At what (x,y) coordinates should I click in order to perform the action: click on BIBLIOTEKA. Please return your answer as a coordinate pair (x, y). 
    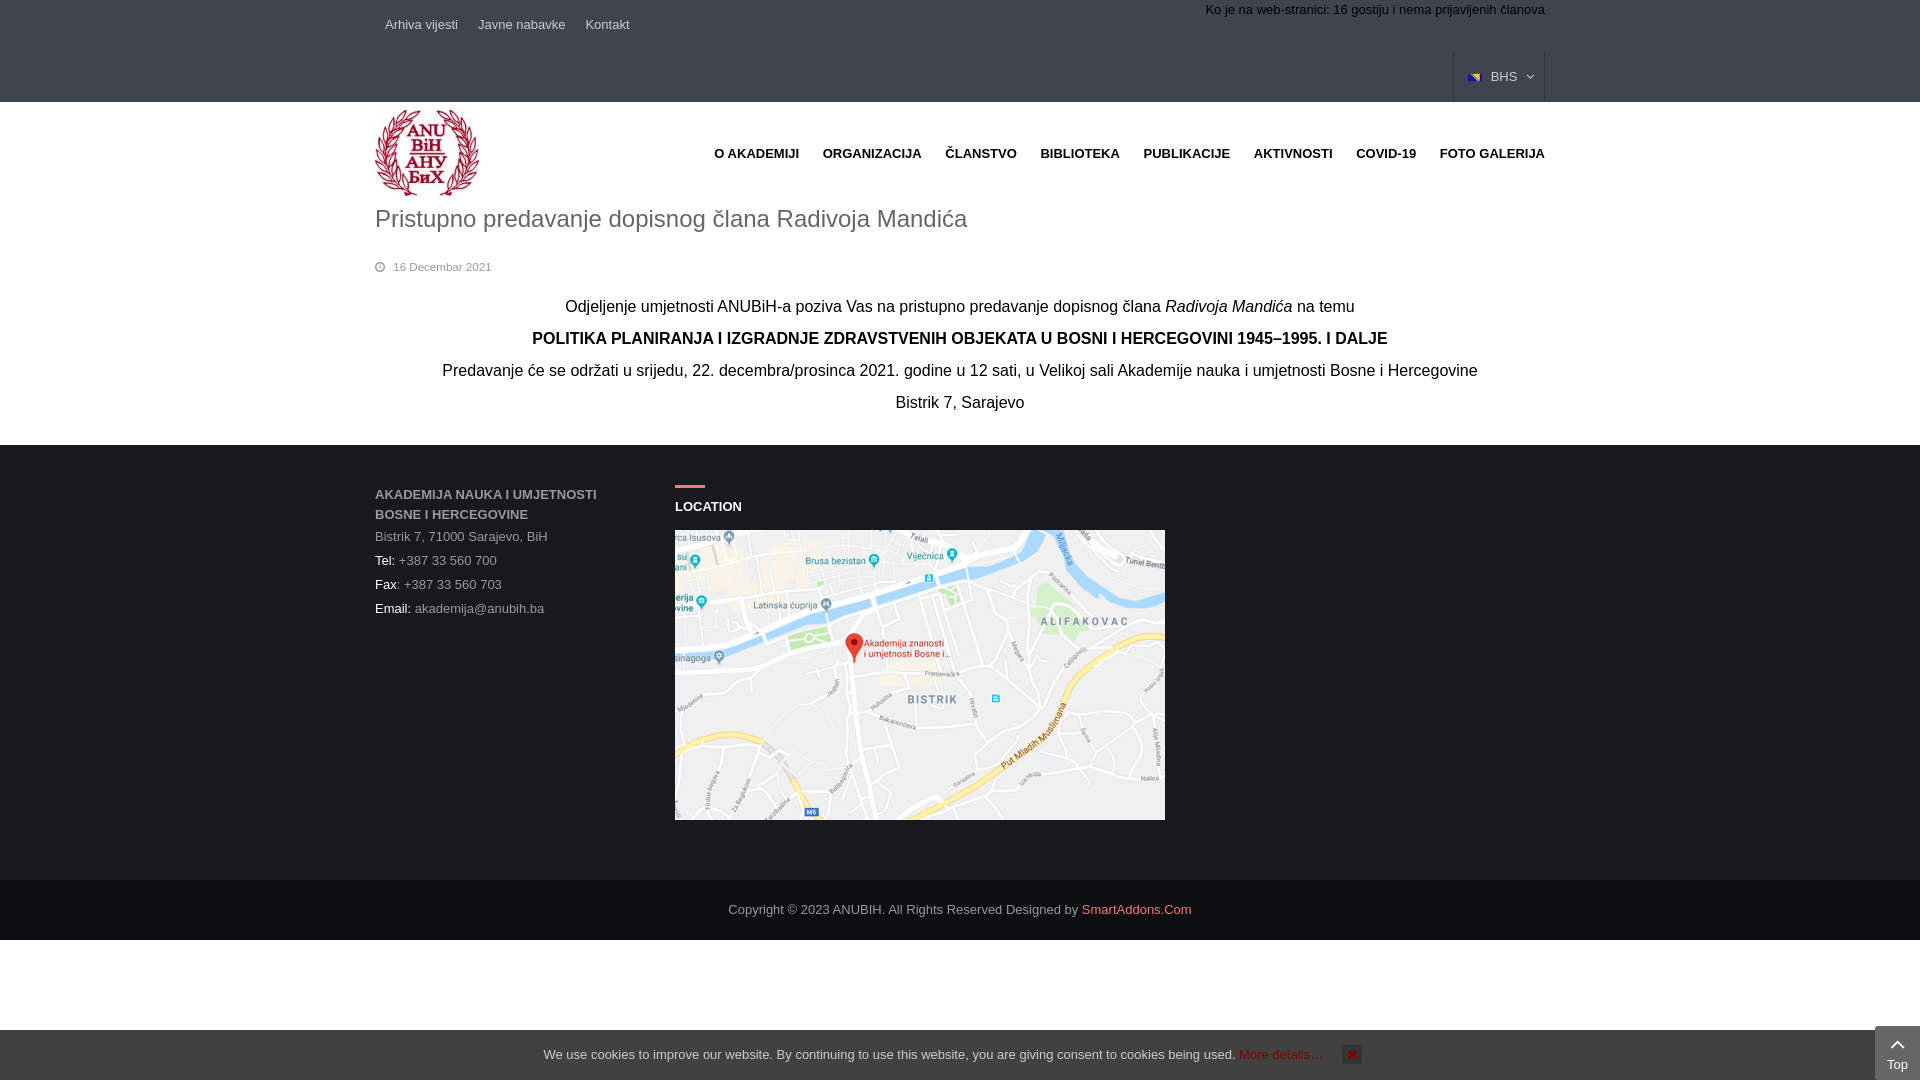
    Looking at the image, I should click on (1080, 154).